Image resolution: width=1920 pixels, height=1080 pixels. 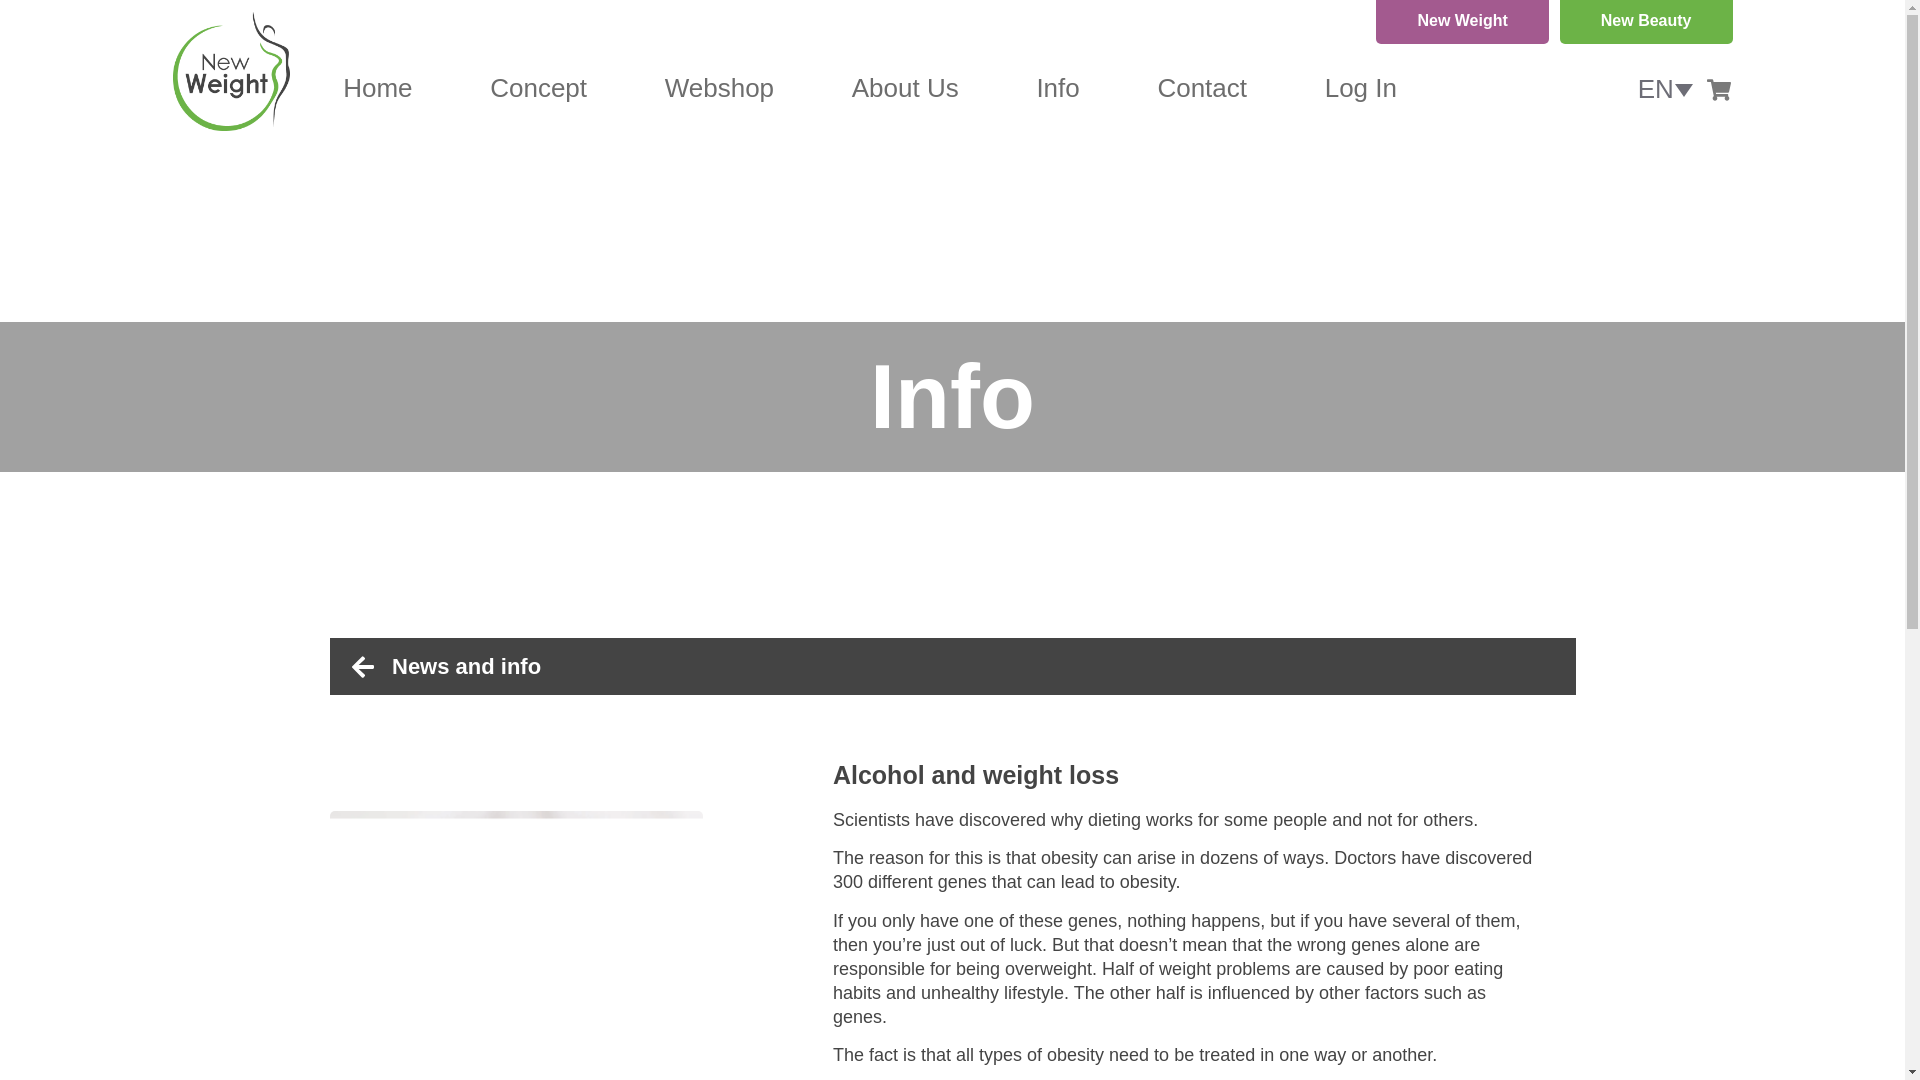 What do you see at coordinates (1202, 88) in the screenshot?
I see `Contact` at bounding box center [1202, 88].